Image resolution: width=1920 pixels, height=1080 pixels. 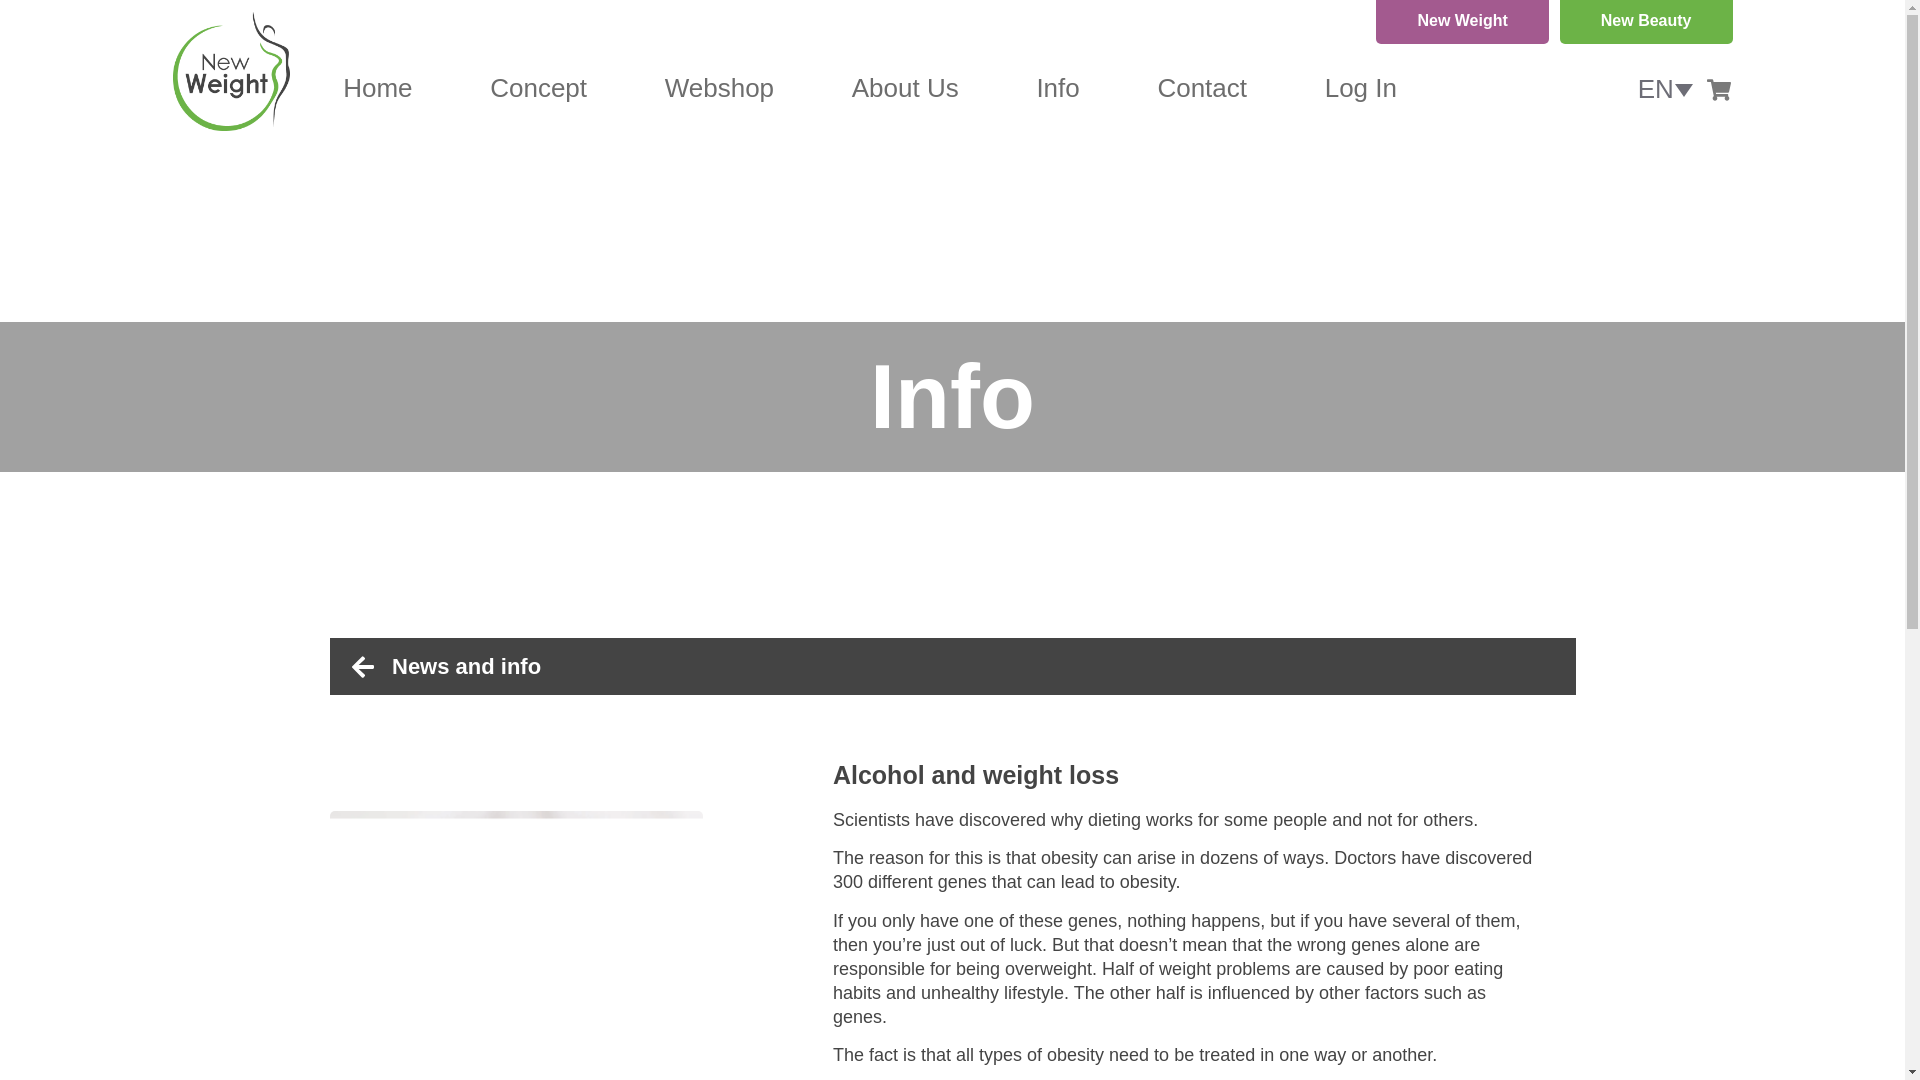 What do you see at coordinates (1202, 88) in the screenshot?
I see `Contact` at bounding box center [1202, 88].